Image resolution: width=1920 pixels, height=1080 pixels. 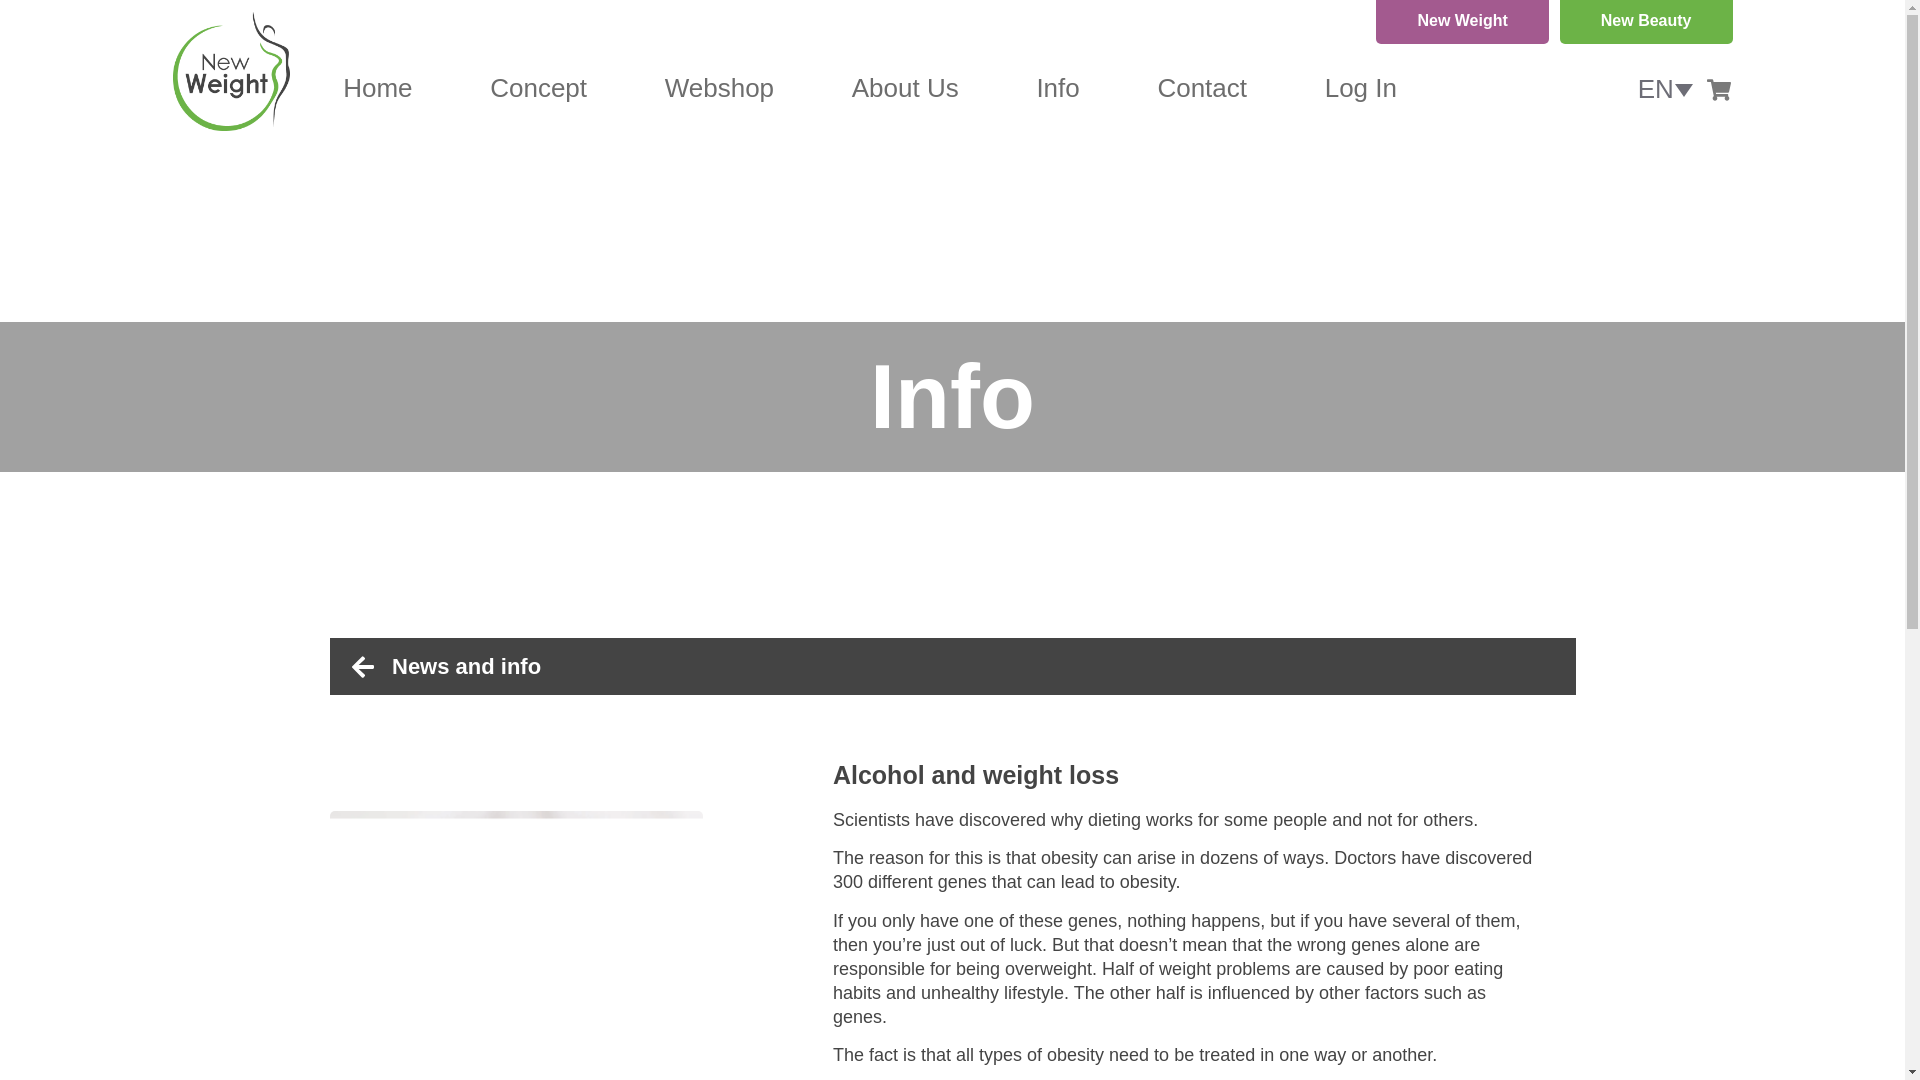 What do you see at coordinates (1202, 88) in the screenshot?
I see `Contact` at bounding box center [1202, 88].